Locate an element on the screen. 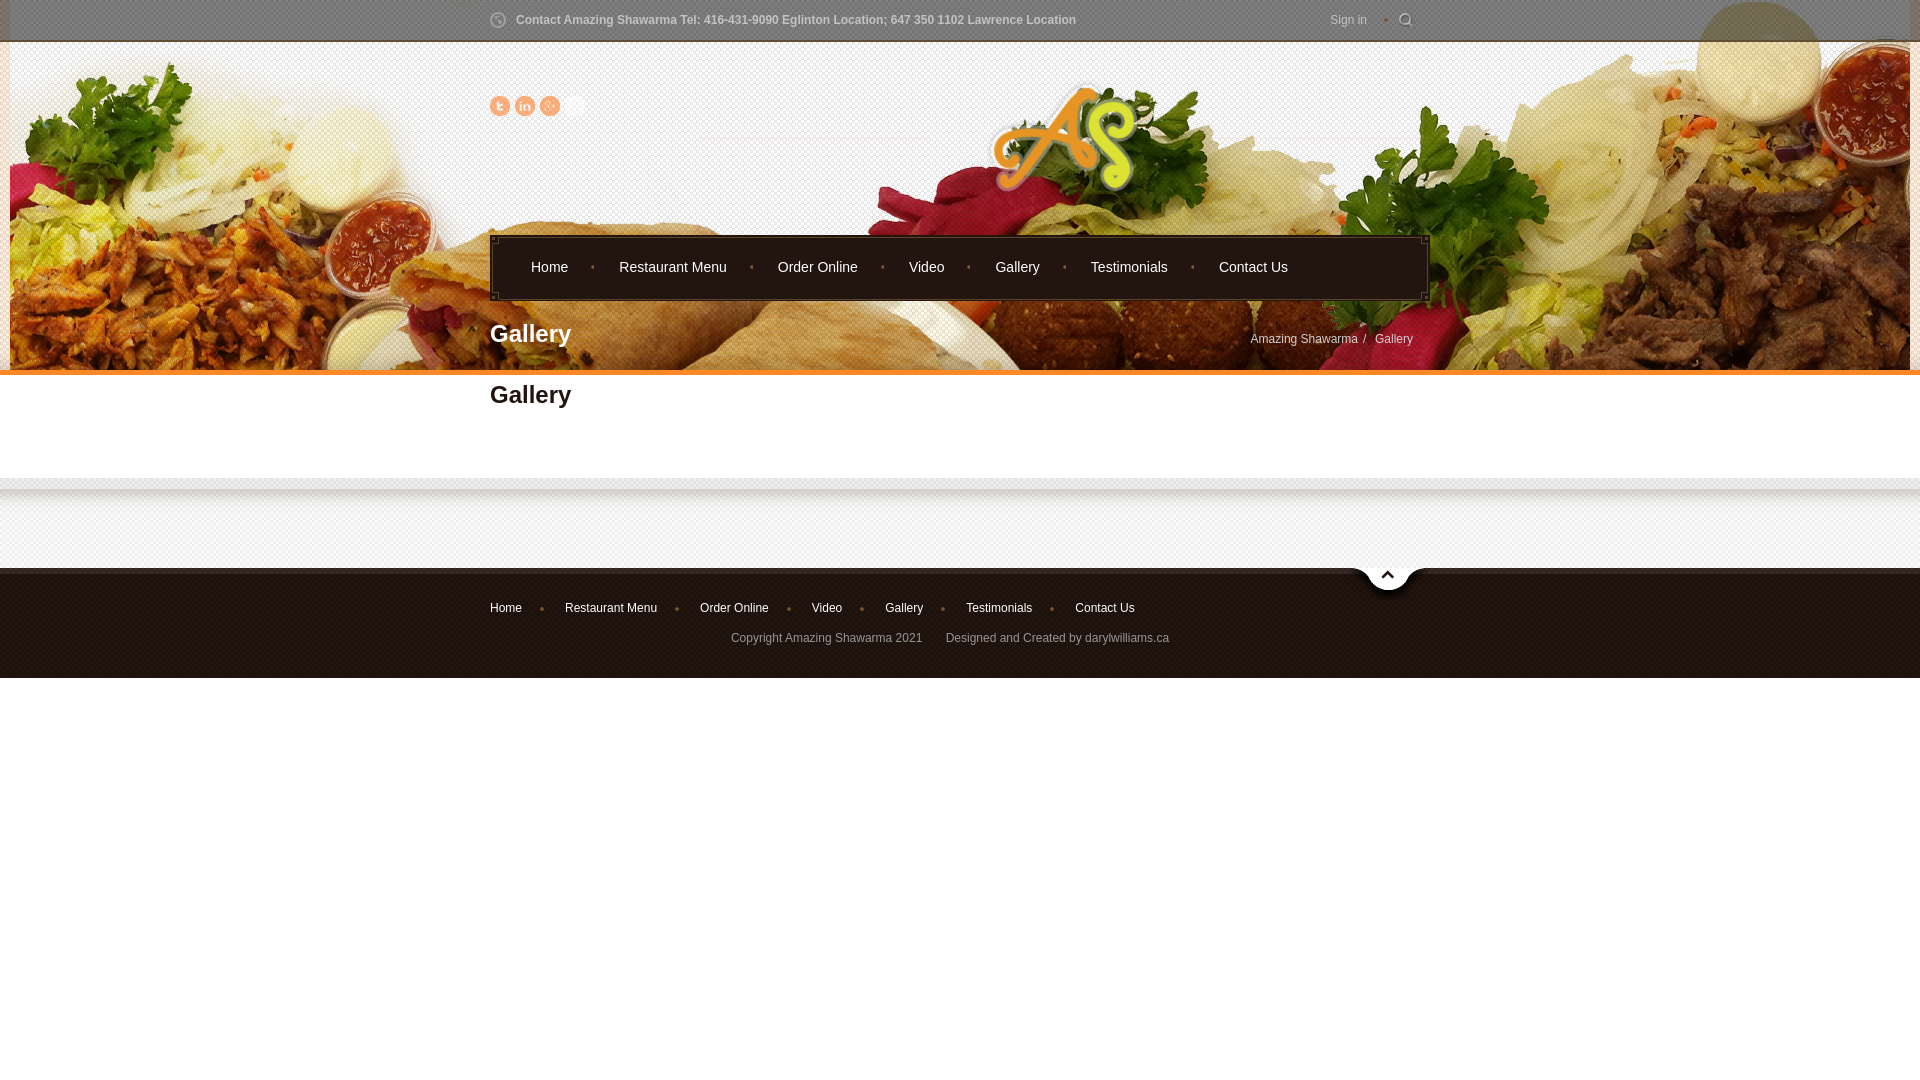 The image size is (1920, 1080). Testimonials is located at coordinates (1128, 265).